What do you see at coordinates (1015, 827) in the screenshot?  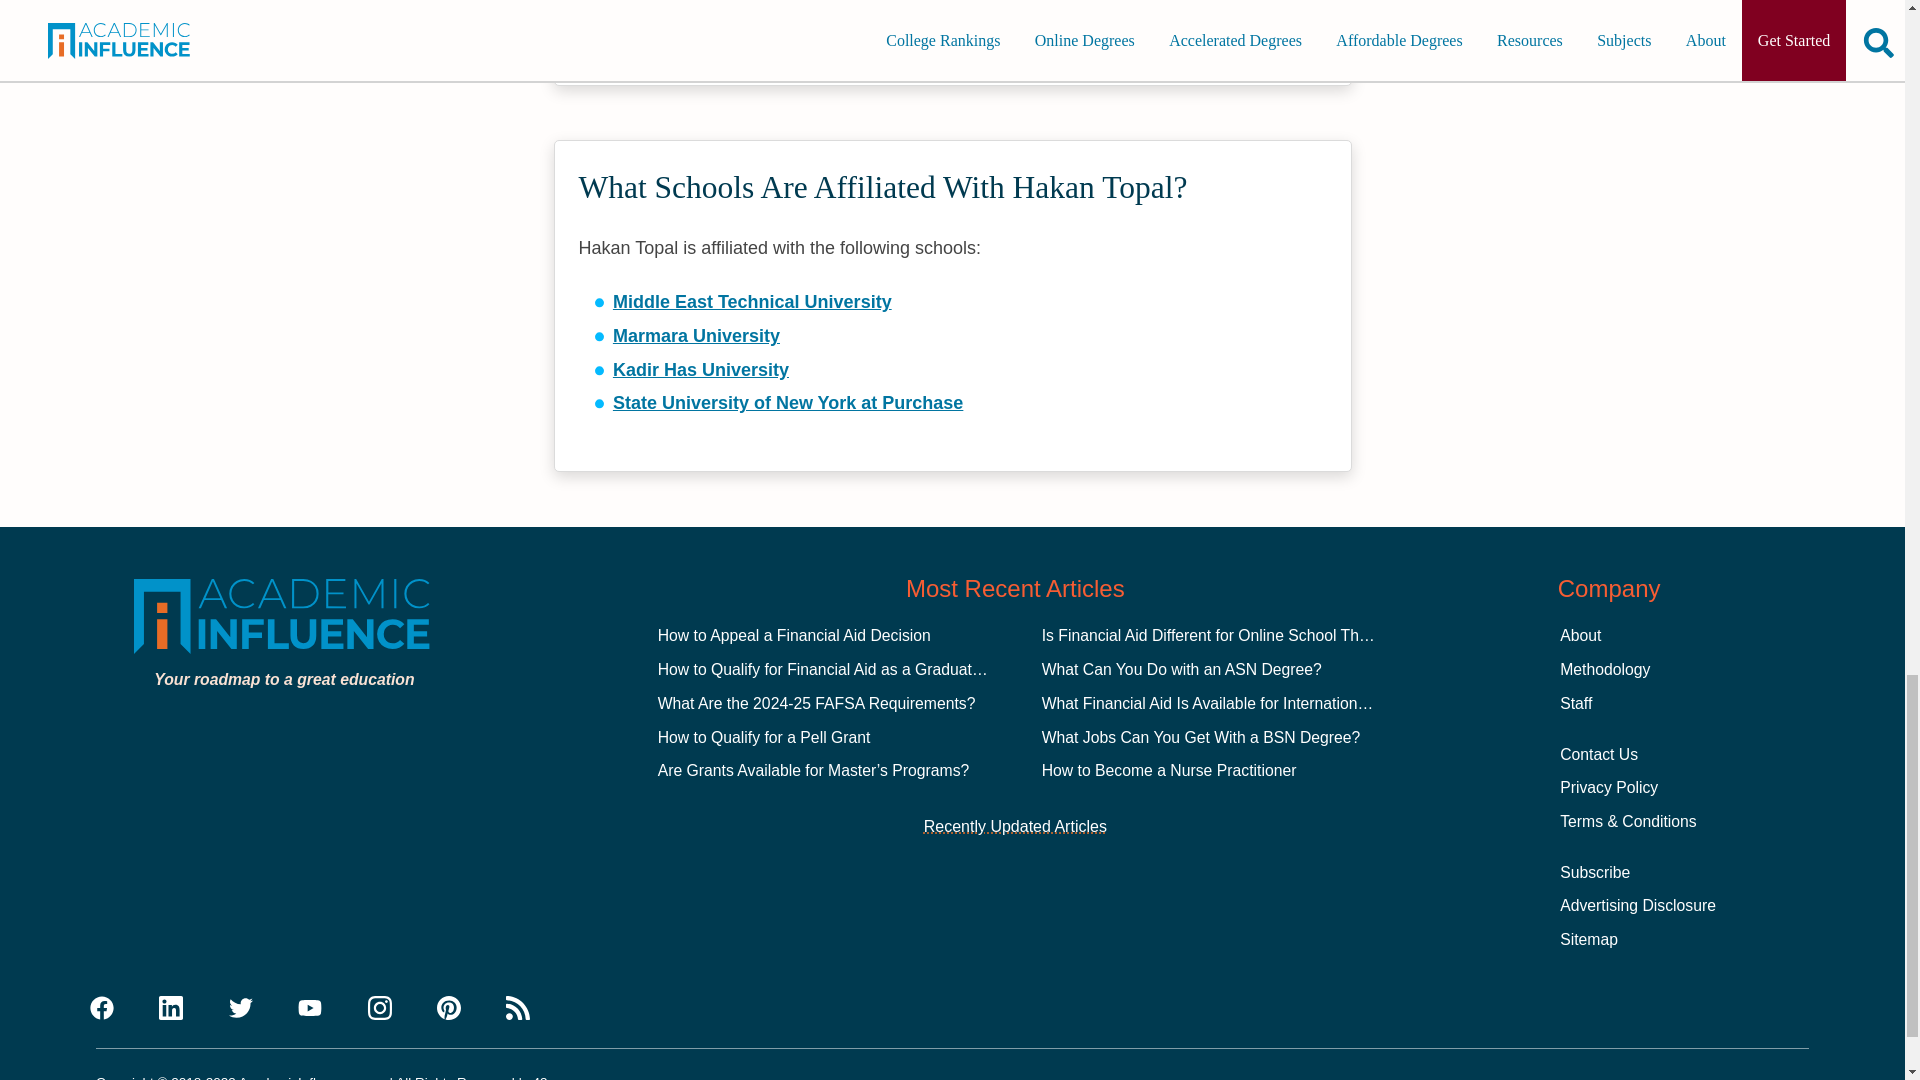 I see `Recently Updated Articles` at bounding box center [1015, 827].